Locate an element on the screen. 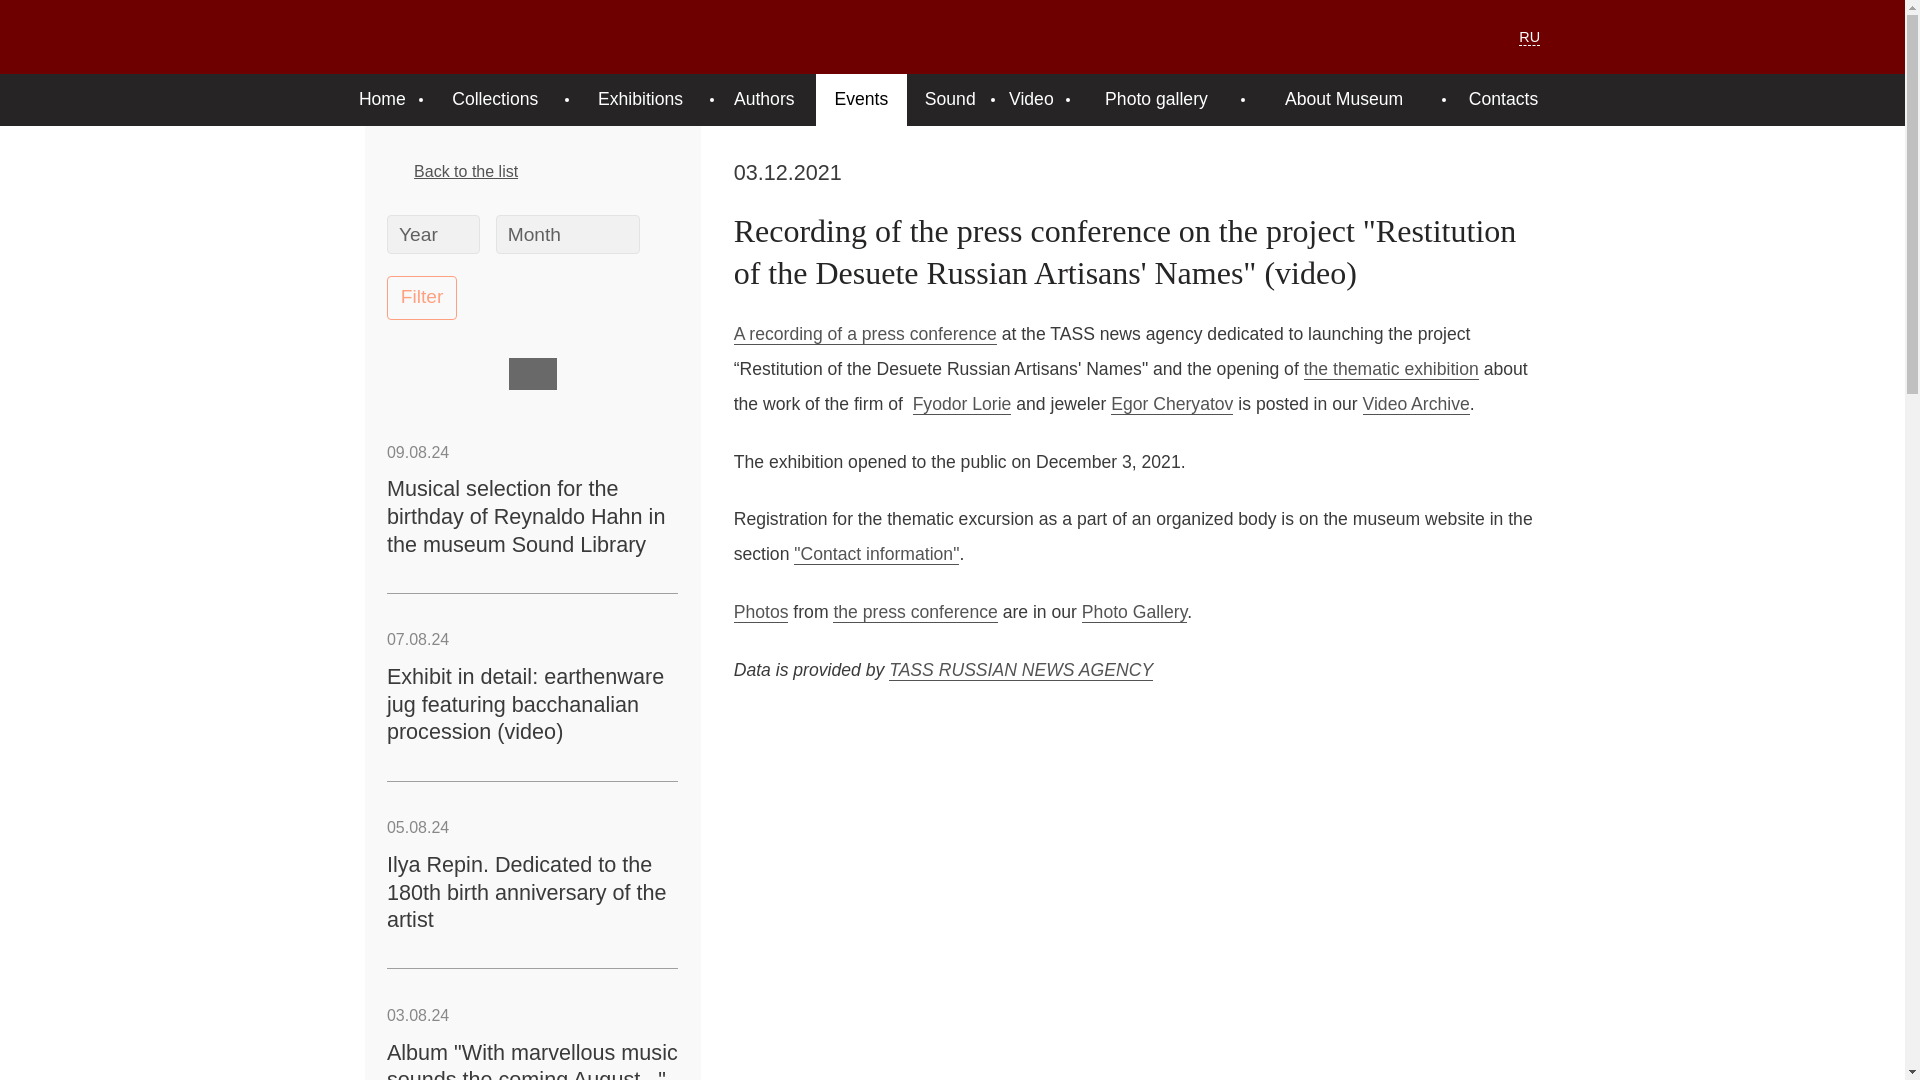 The image size is (1920, 1080). RU is located at coordinates (1528, 38).